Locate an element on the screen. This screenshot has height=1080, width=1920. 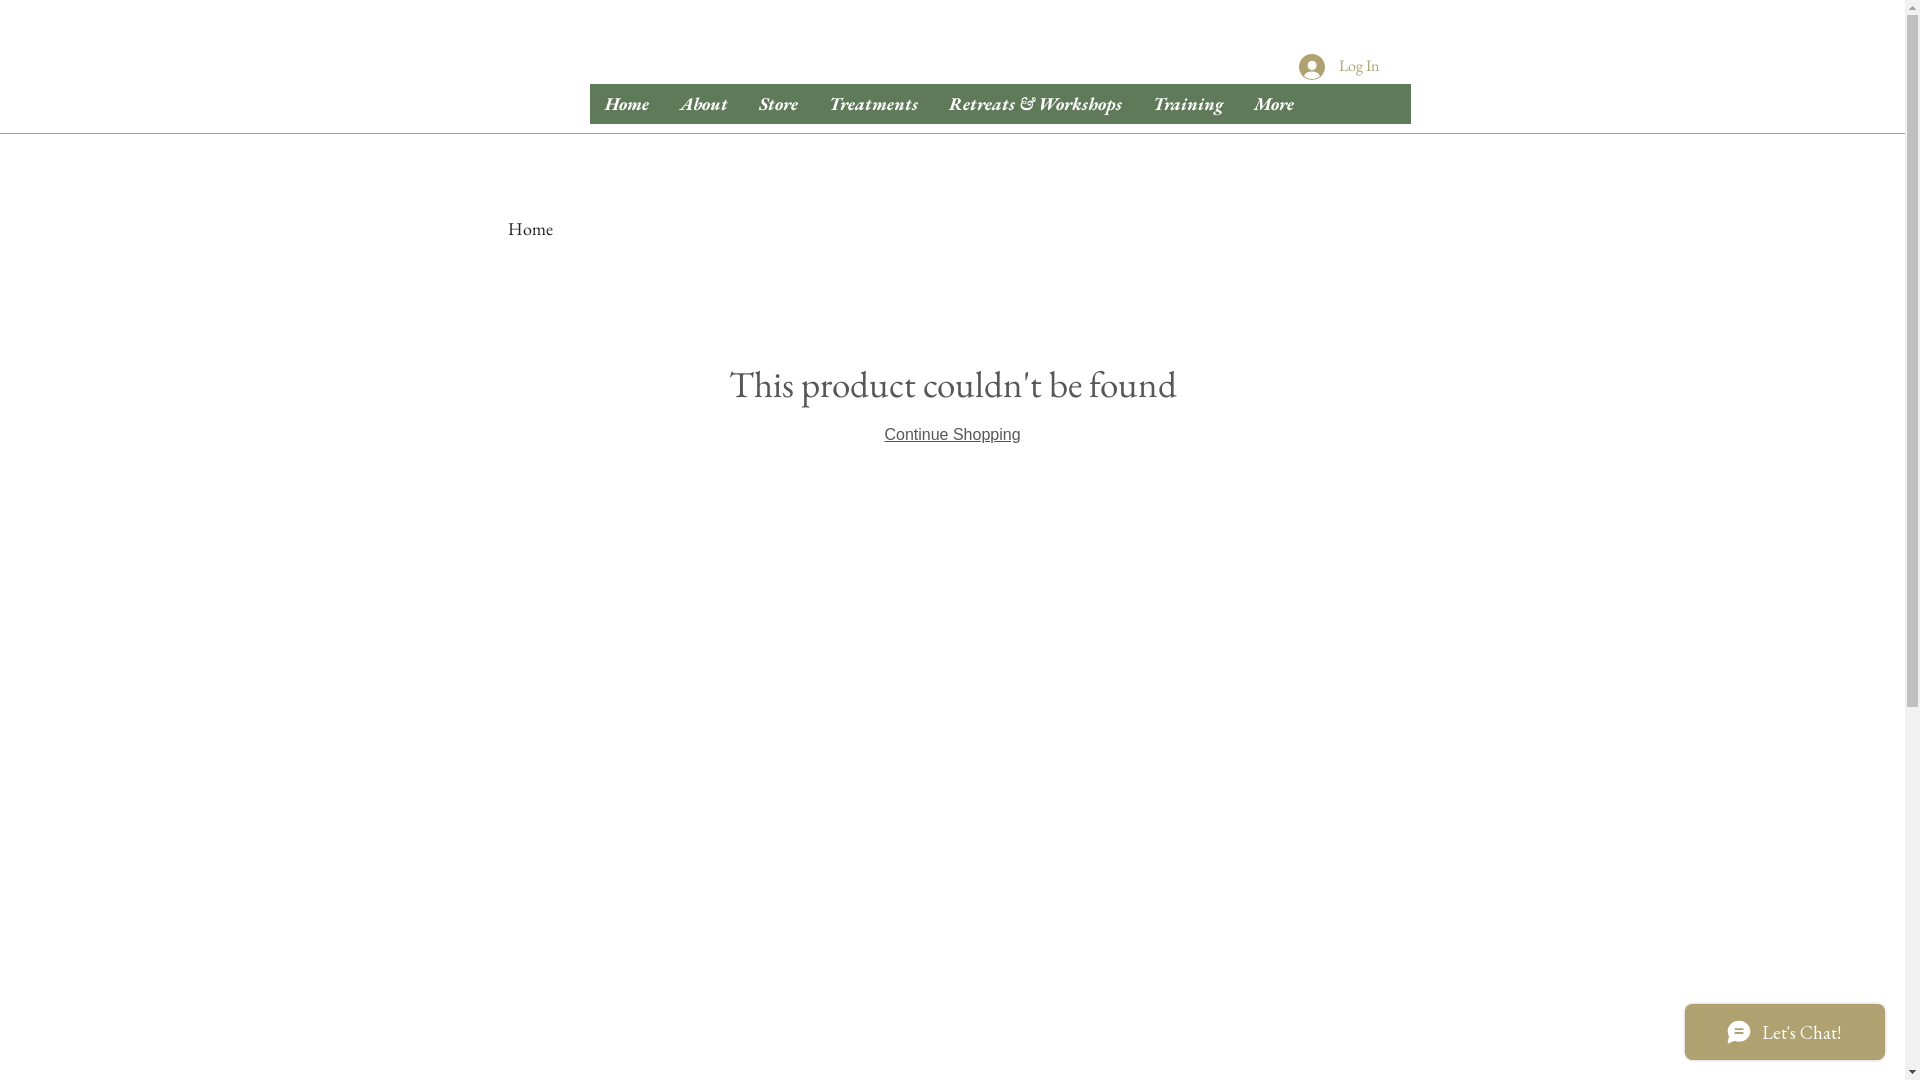
About is located at coordinates (704, 104).